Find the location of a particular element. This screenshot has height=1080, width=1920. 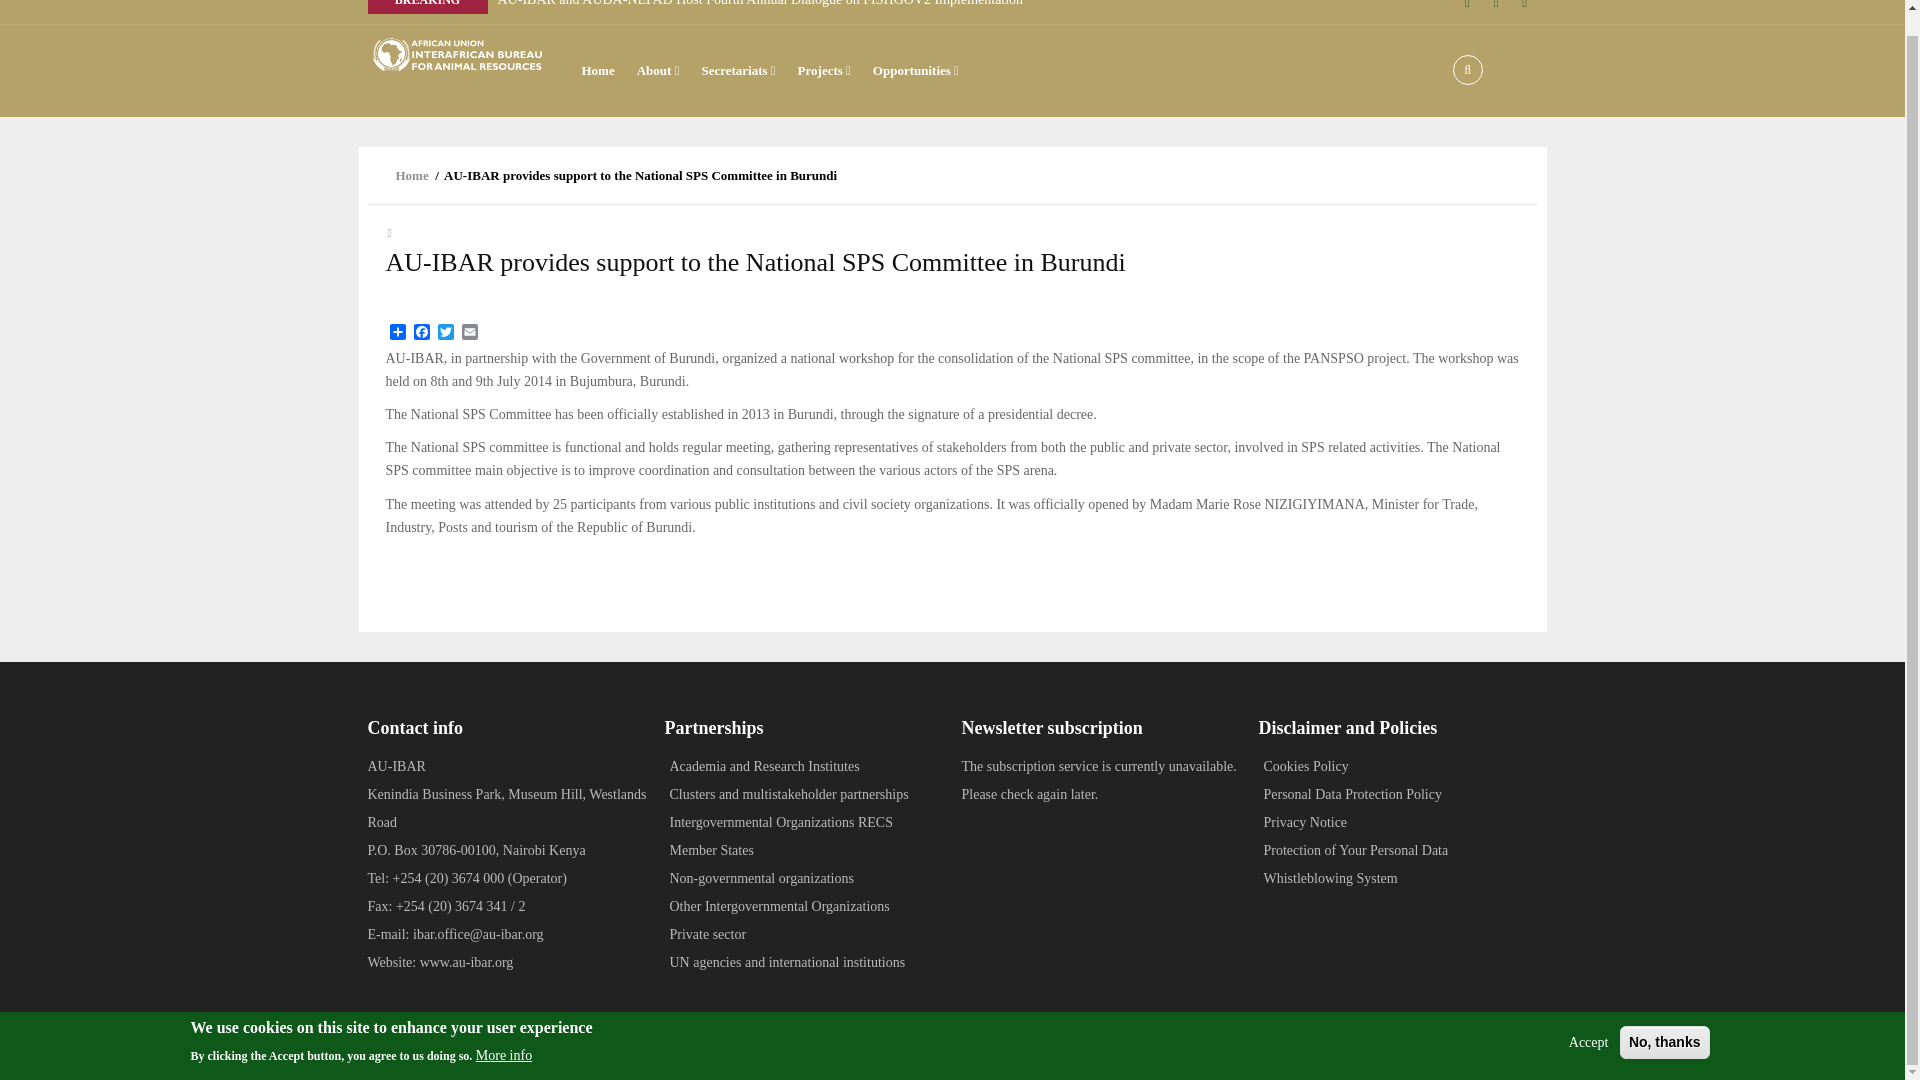

Projects is located at coordinates (824, 70).